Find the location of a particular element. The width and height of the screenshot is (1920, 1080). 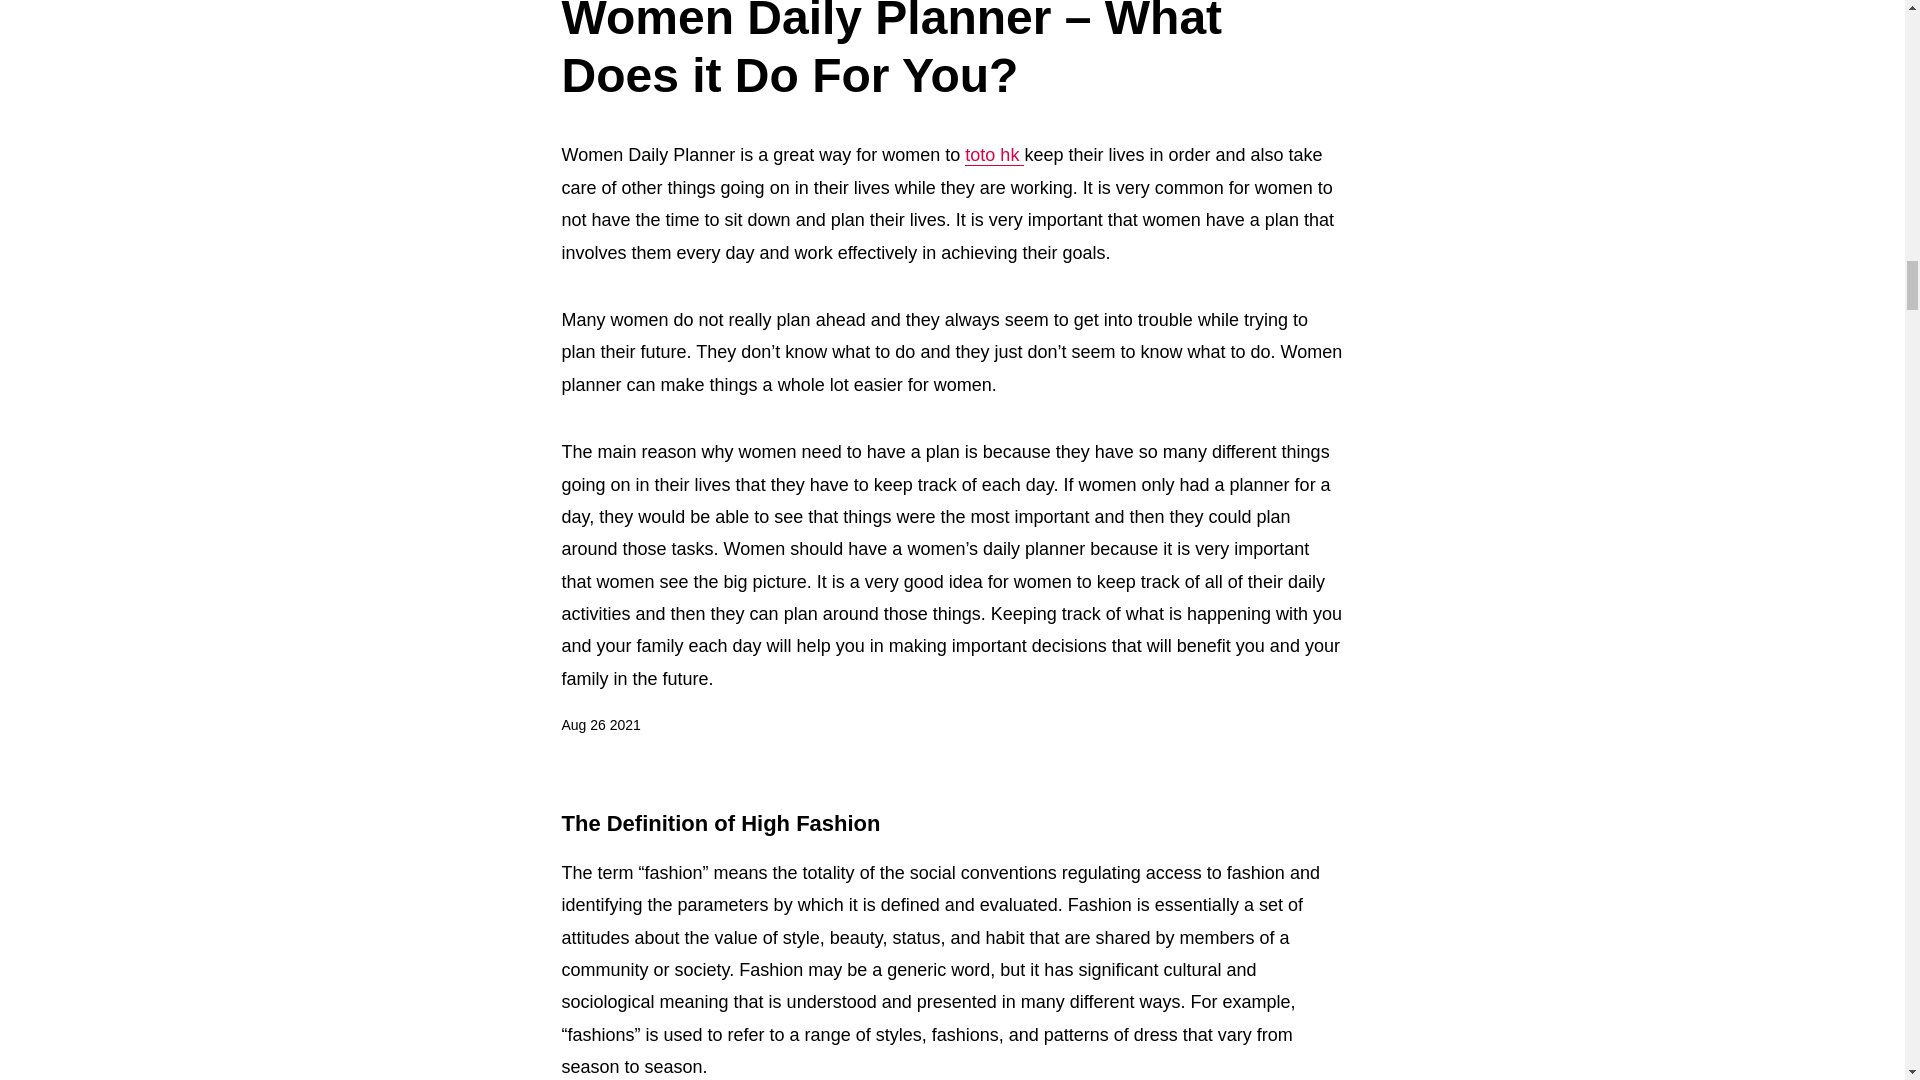

Aug 26 2021 is located at coordinates (602, 725).